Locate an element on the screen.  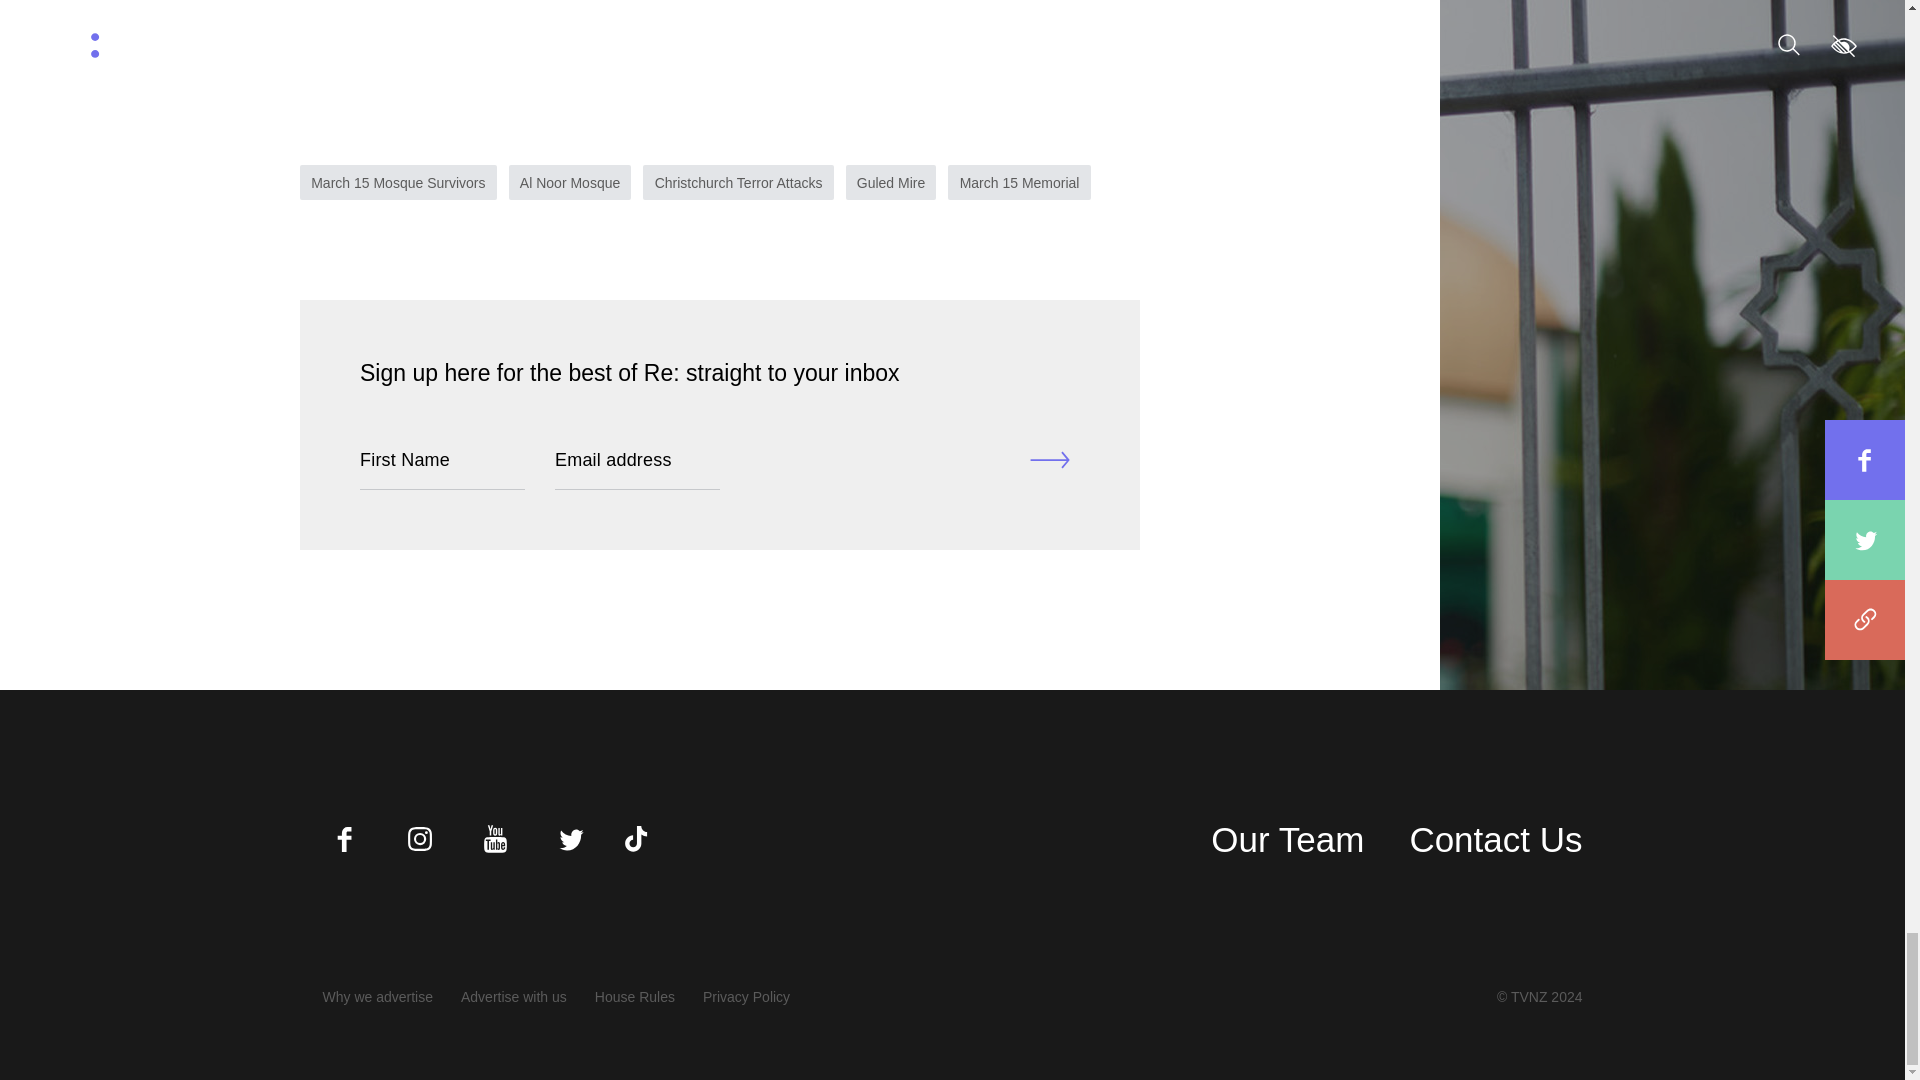
March 15 Mosque Survivors is located at coordinates (398, 182).